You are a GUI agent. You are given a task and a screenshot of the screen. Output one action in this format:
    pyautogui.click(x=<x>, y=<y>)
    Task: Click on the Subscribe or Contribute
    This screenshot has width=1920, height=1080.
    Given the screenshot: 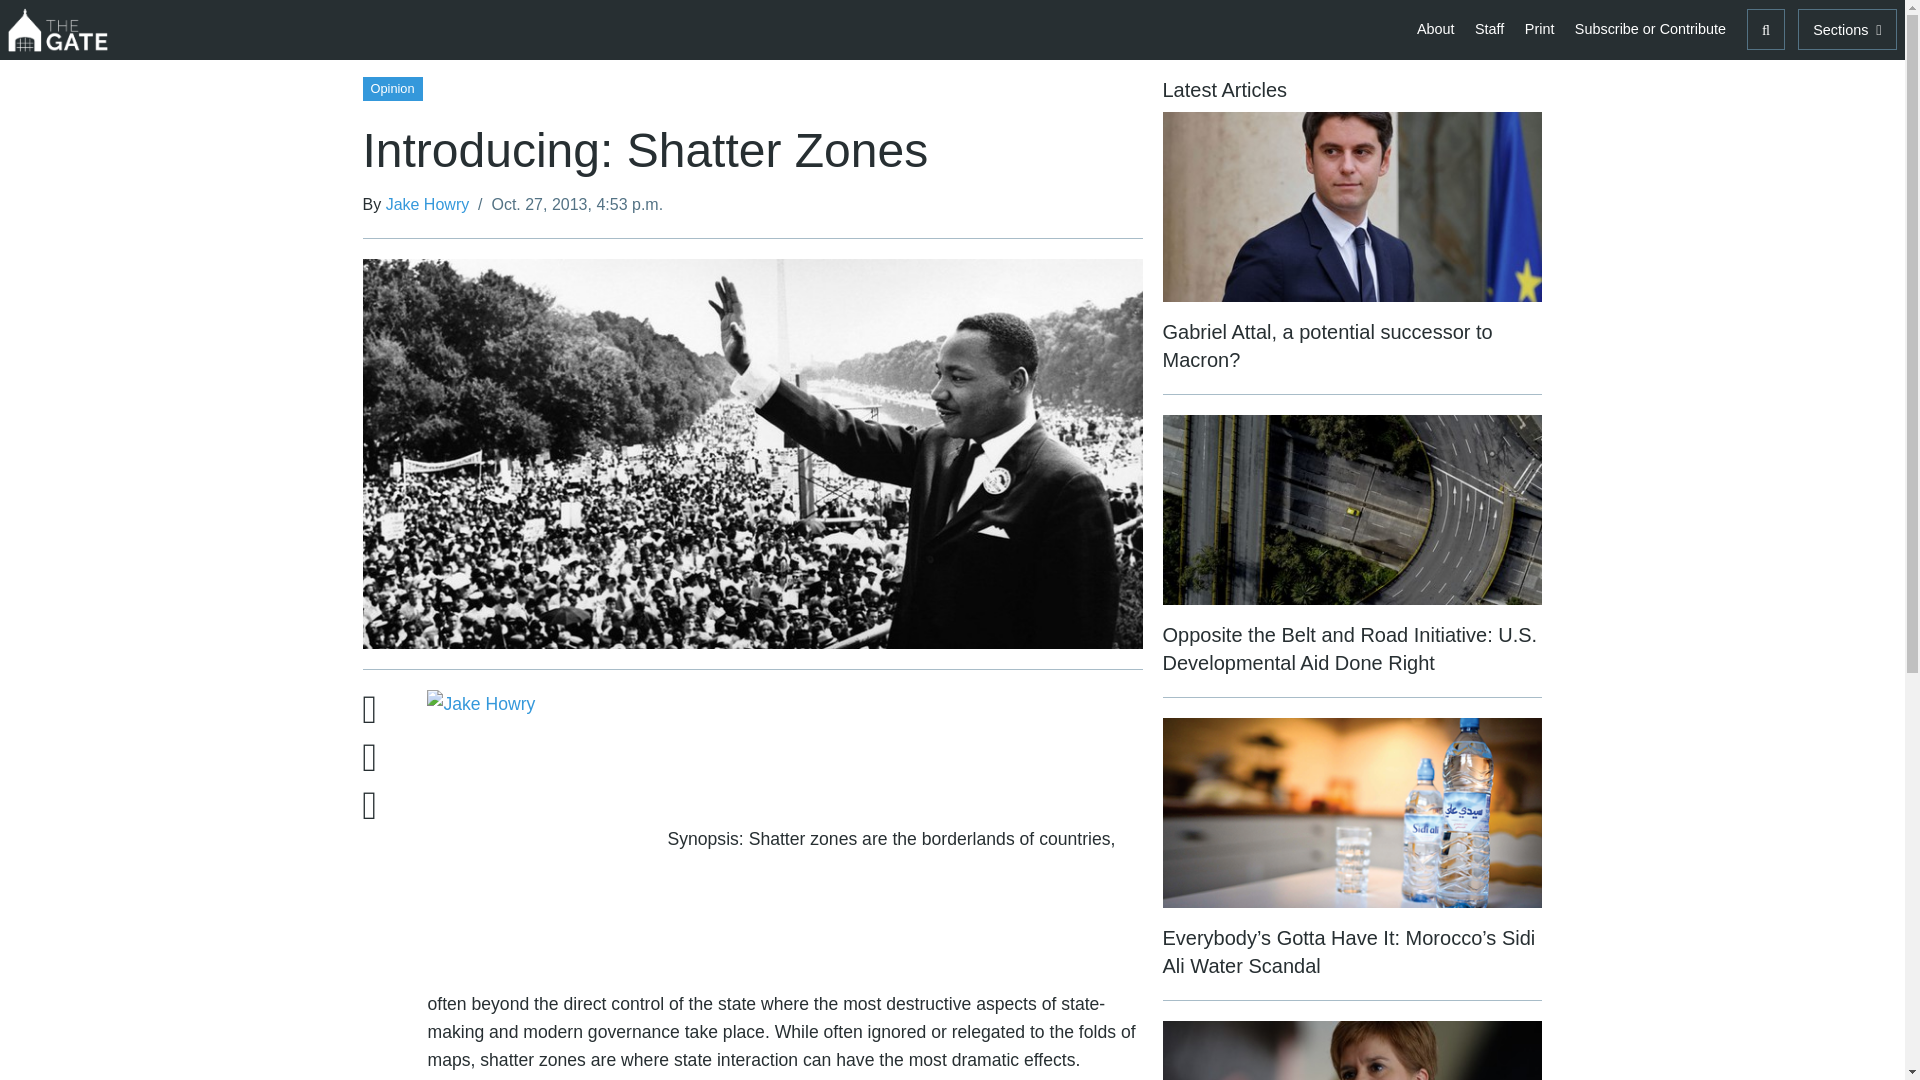 What is the action you would take?
    pyautogui.click(x=1650, y=28)
    